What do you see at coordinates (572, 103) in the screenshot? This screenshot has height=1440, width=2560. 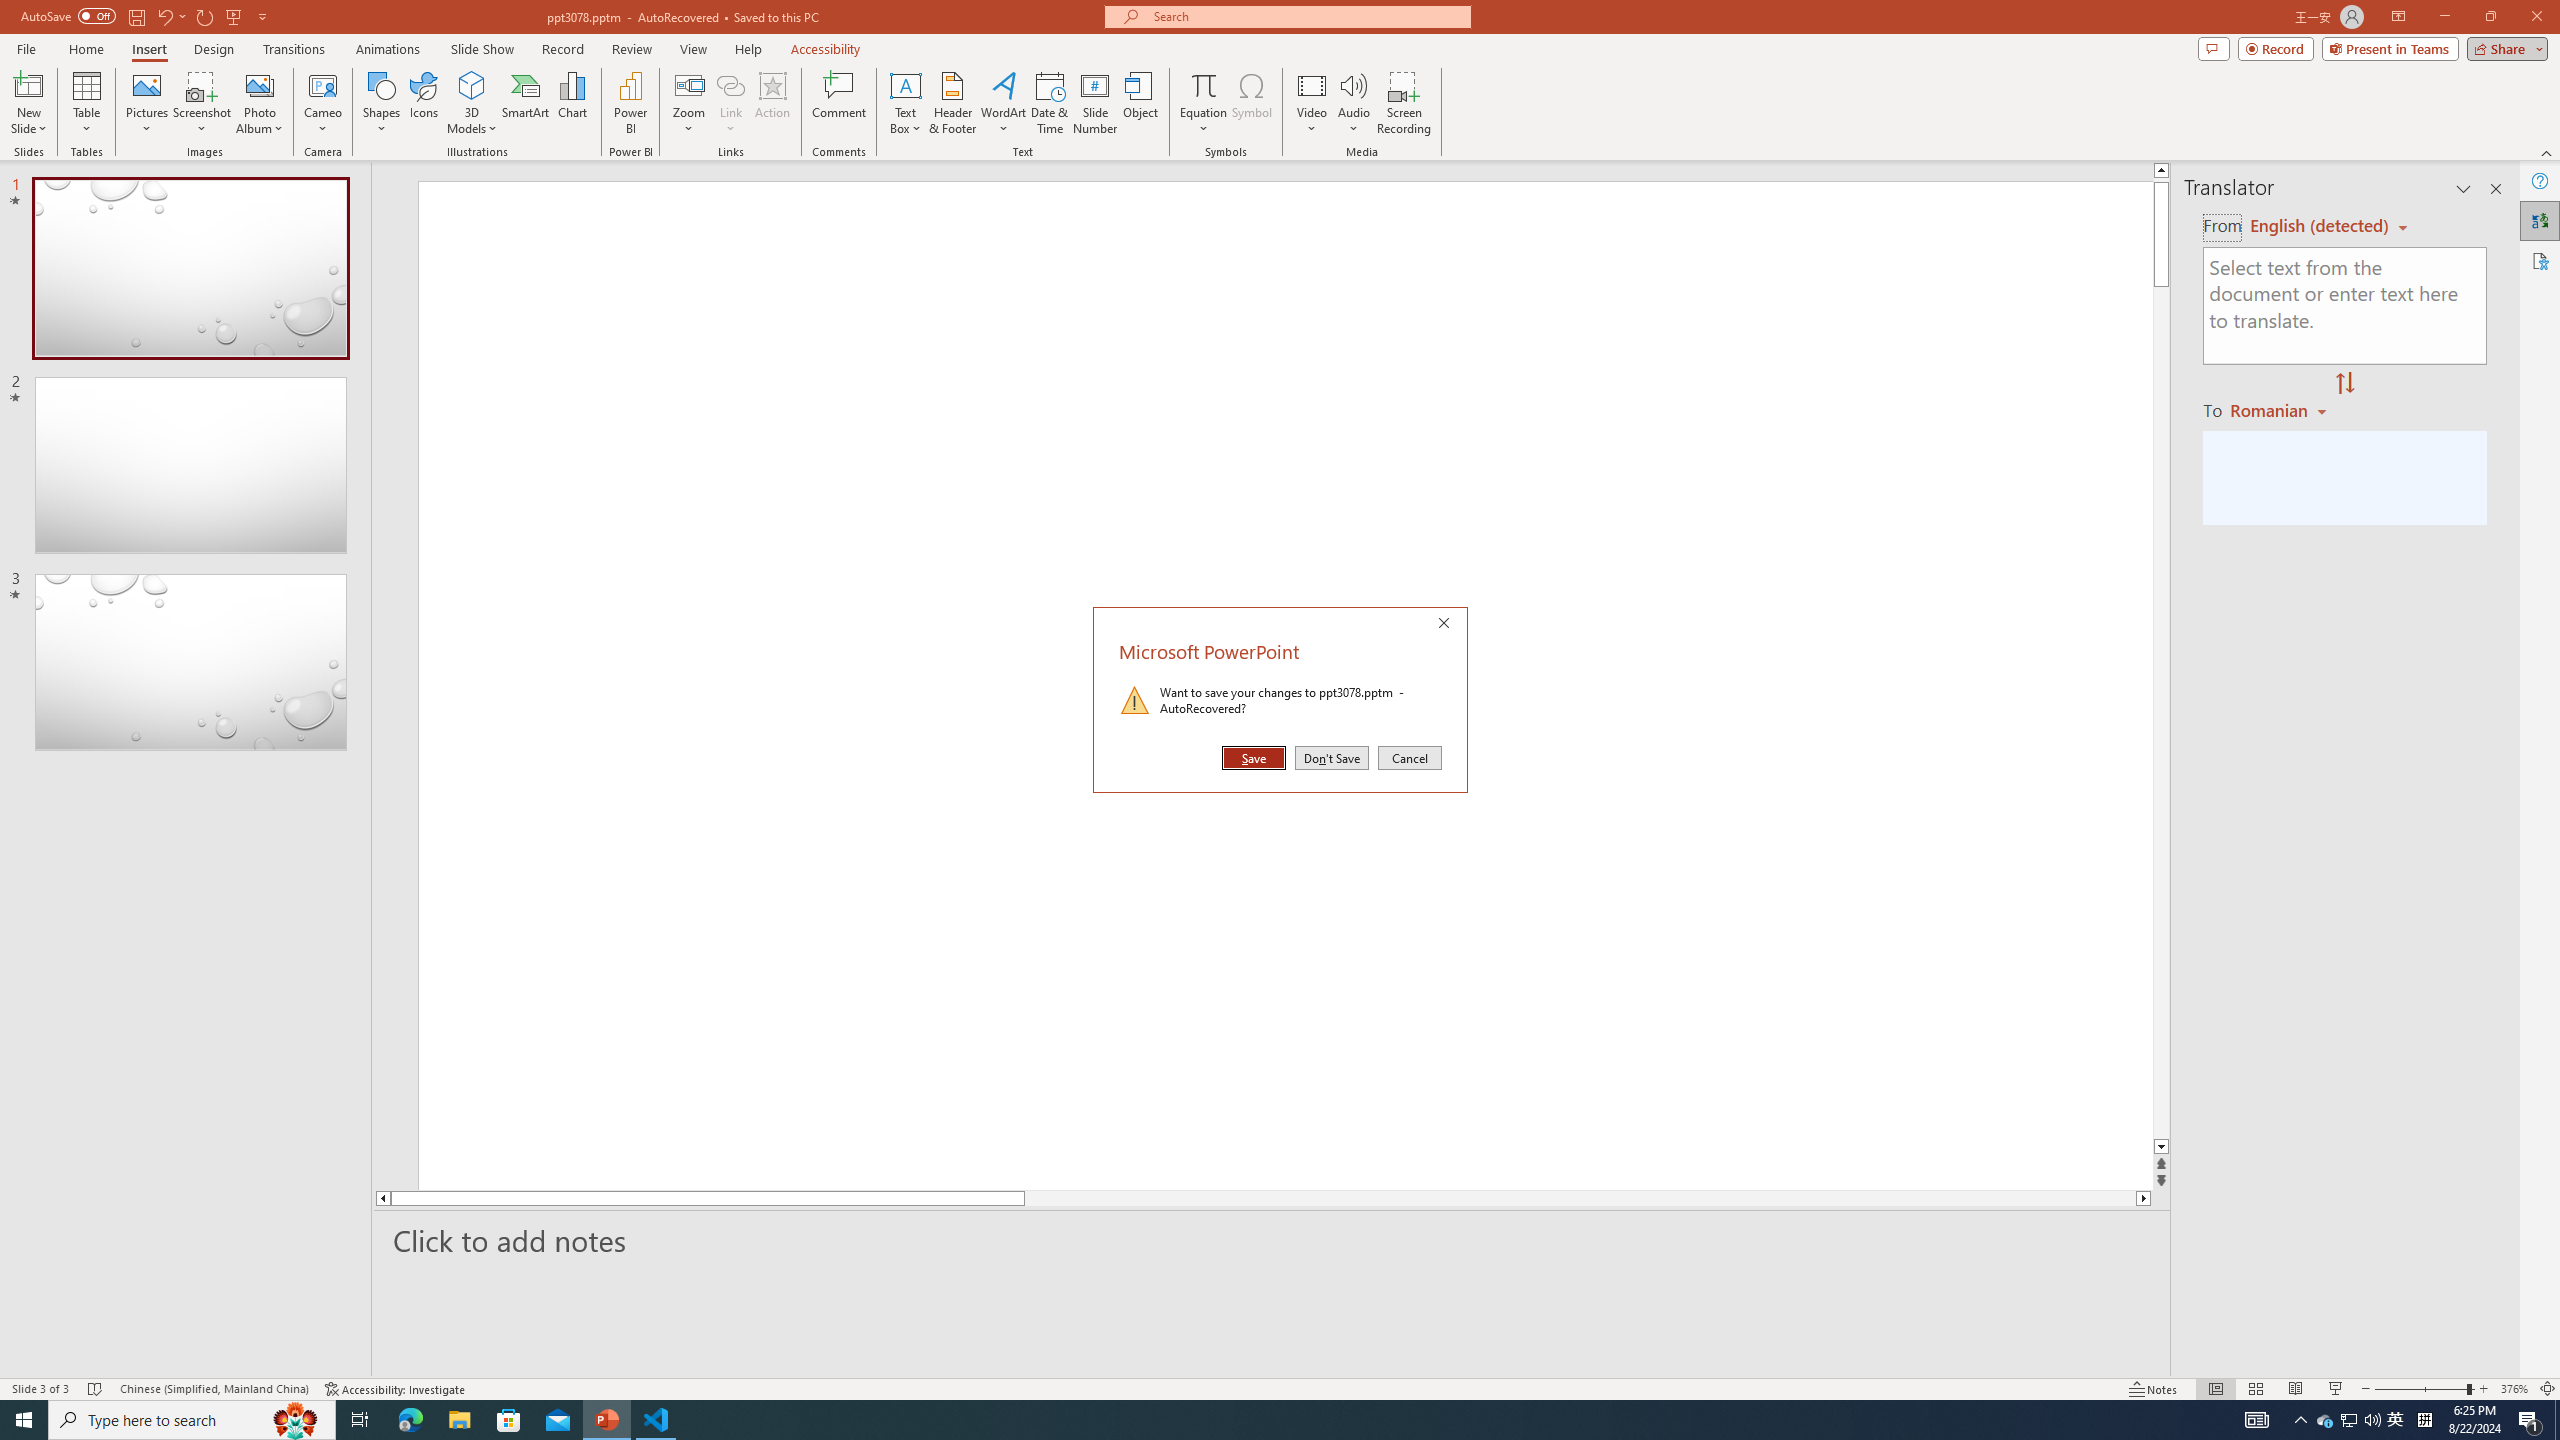 I see `Chart...` at bounding box center [572, 103].